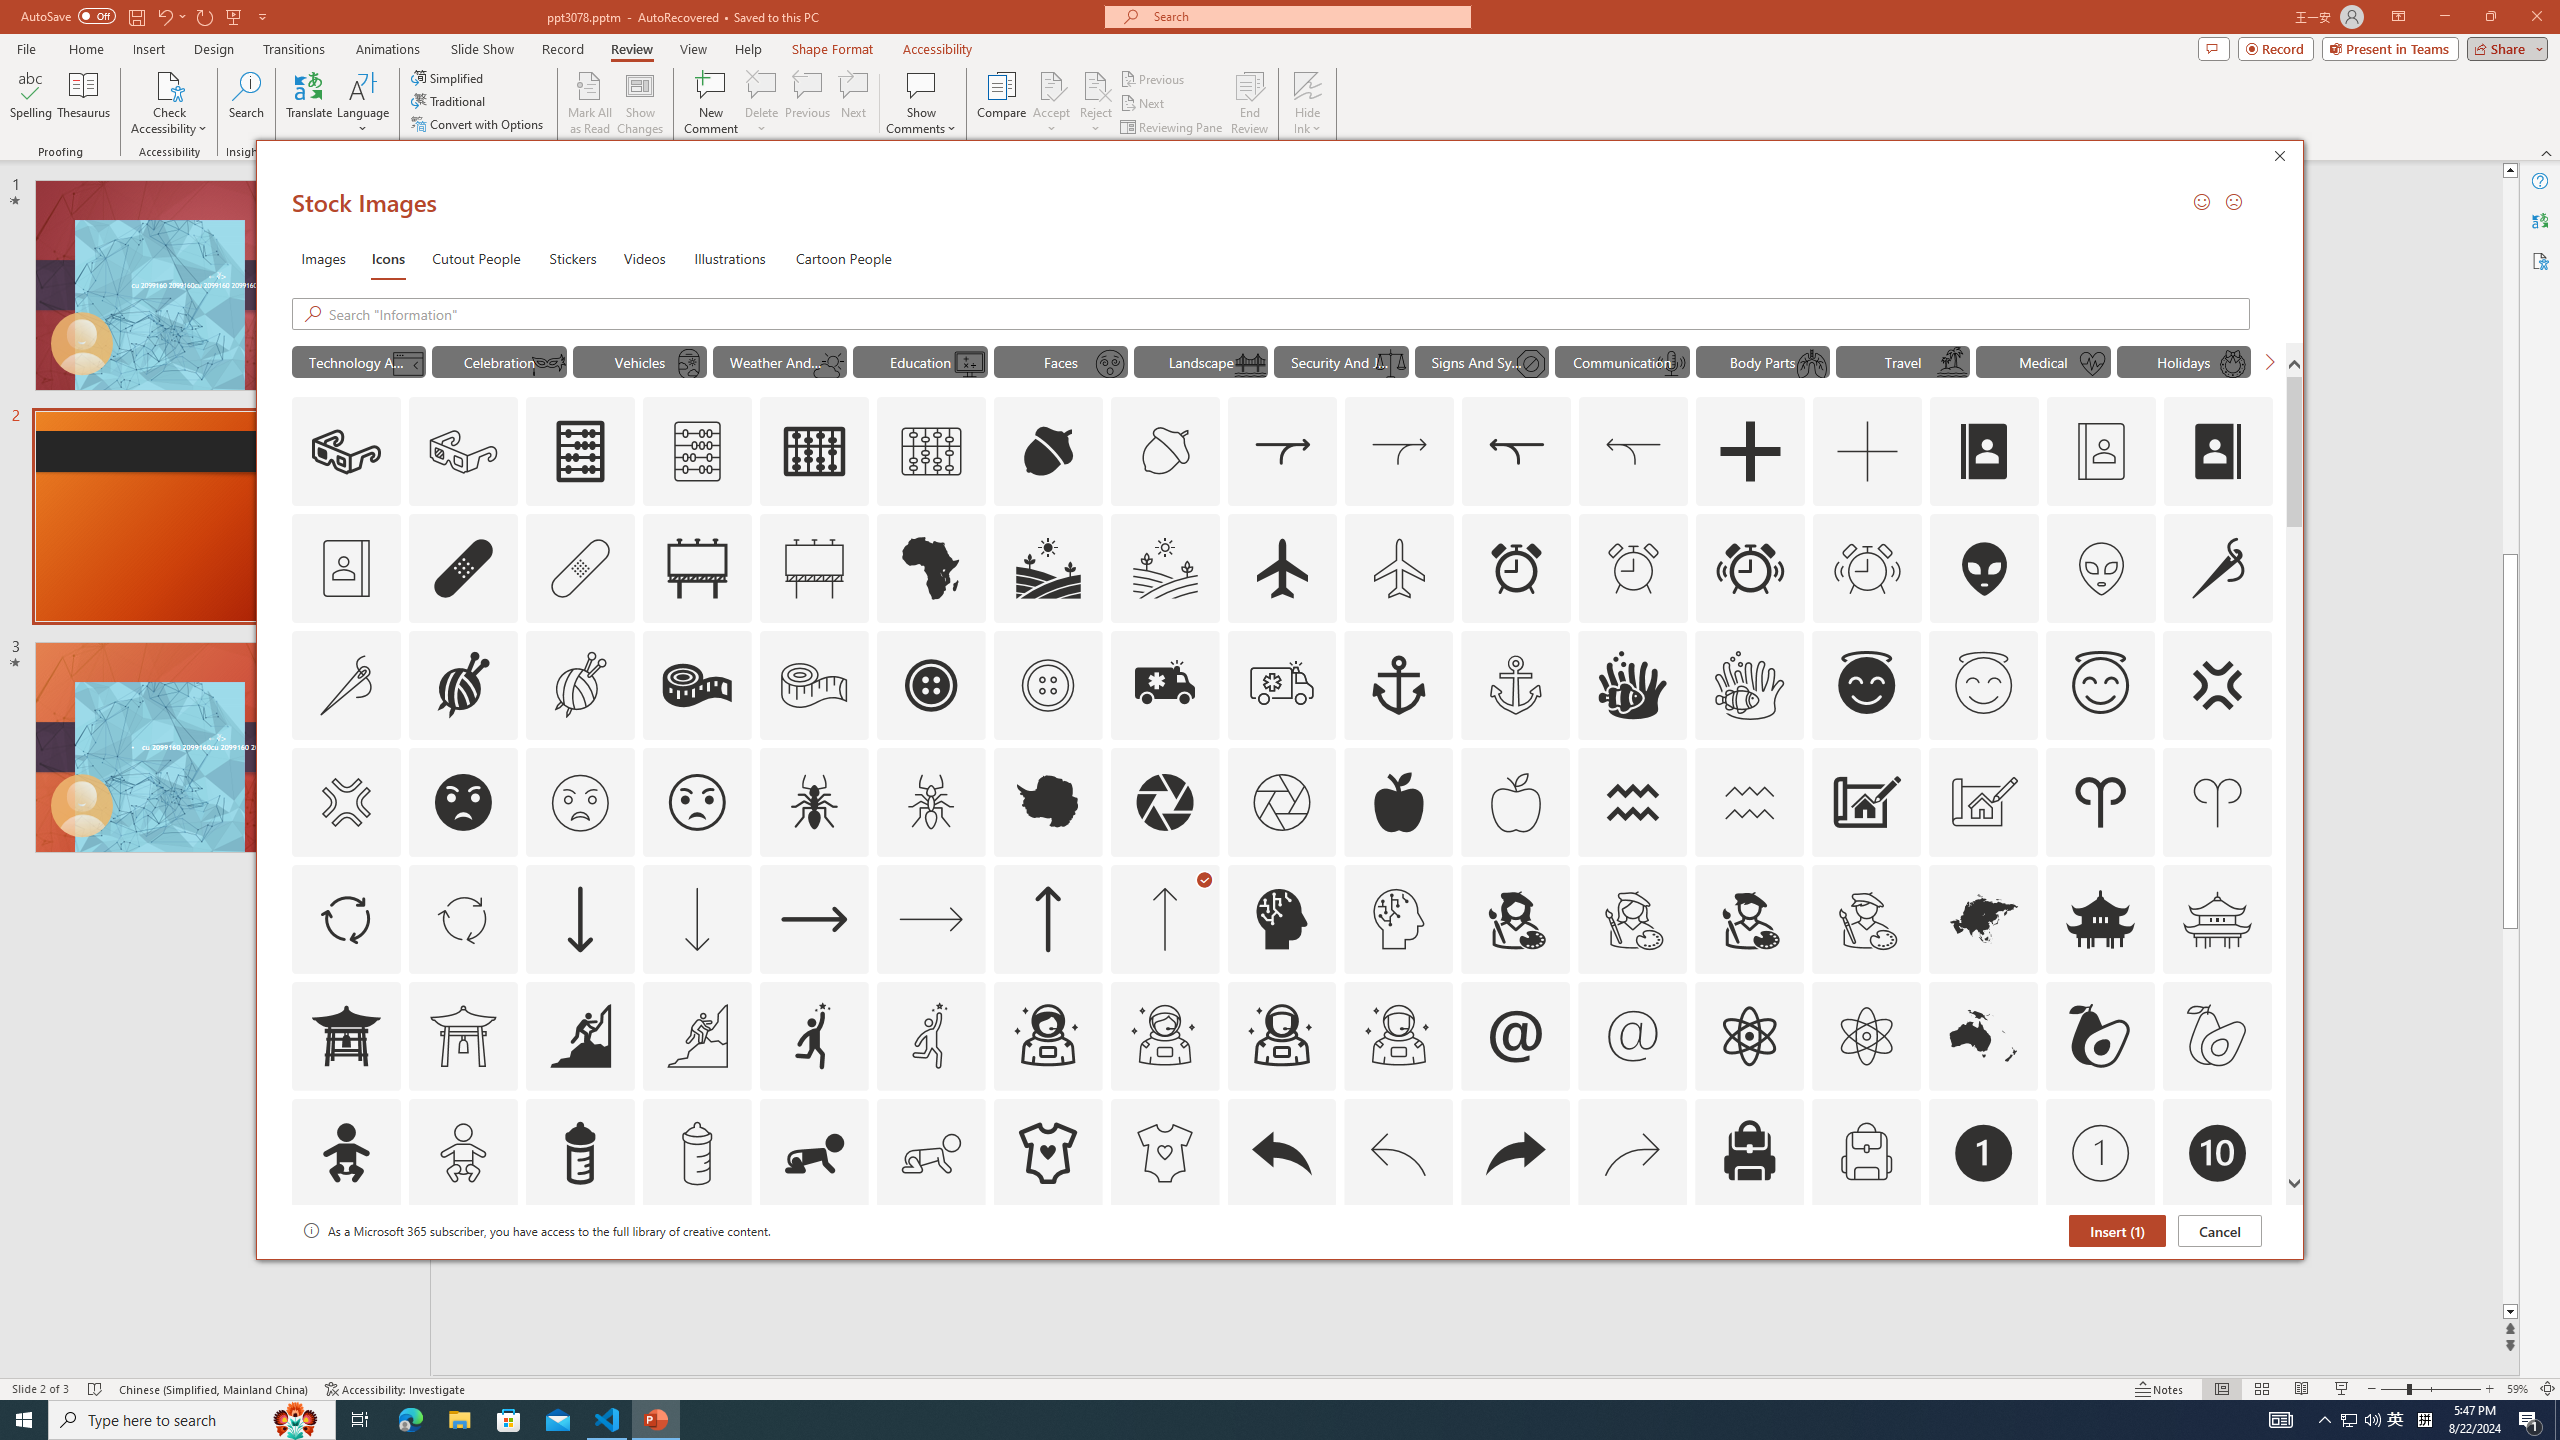  I want to click on Search "Information", so click(1290, 314).